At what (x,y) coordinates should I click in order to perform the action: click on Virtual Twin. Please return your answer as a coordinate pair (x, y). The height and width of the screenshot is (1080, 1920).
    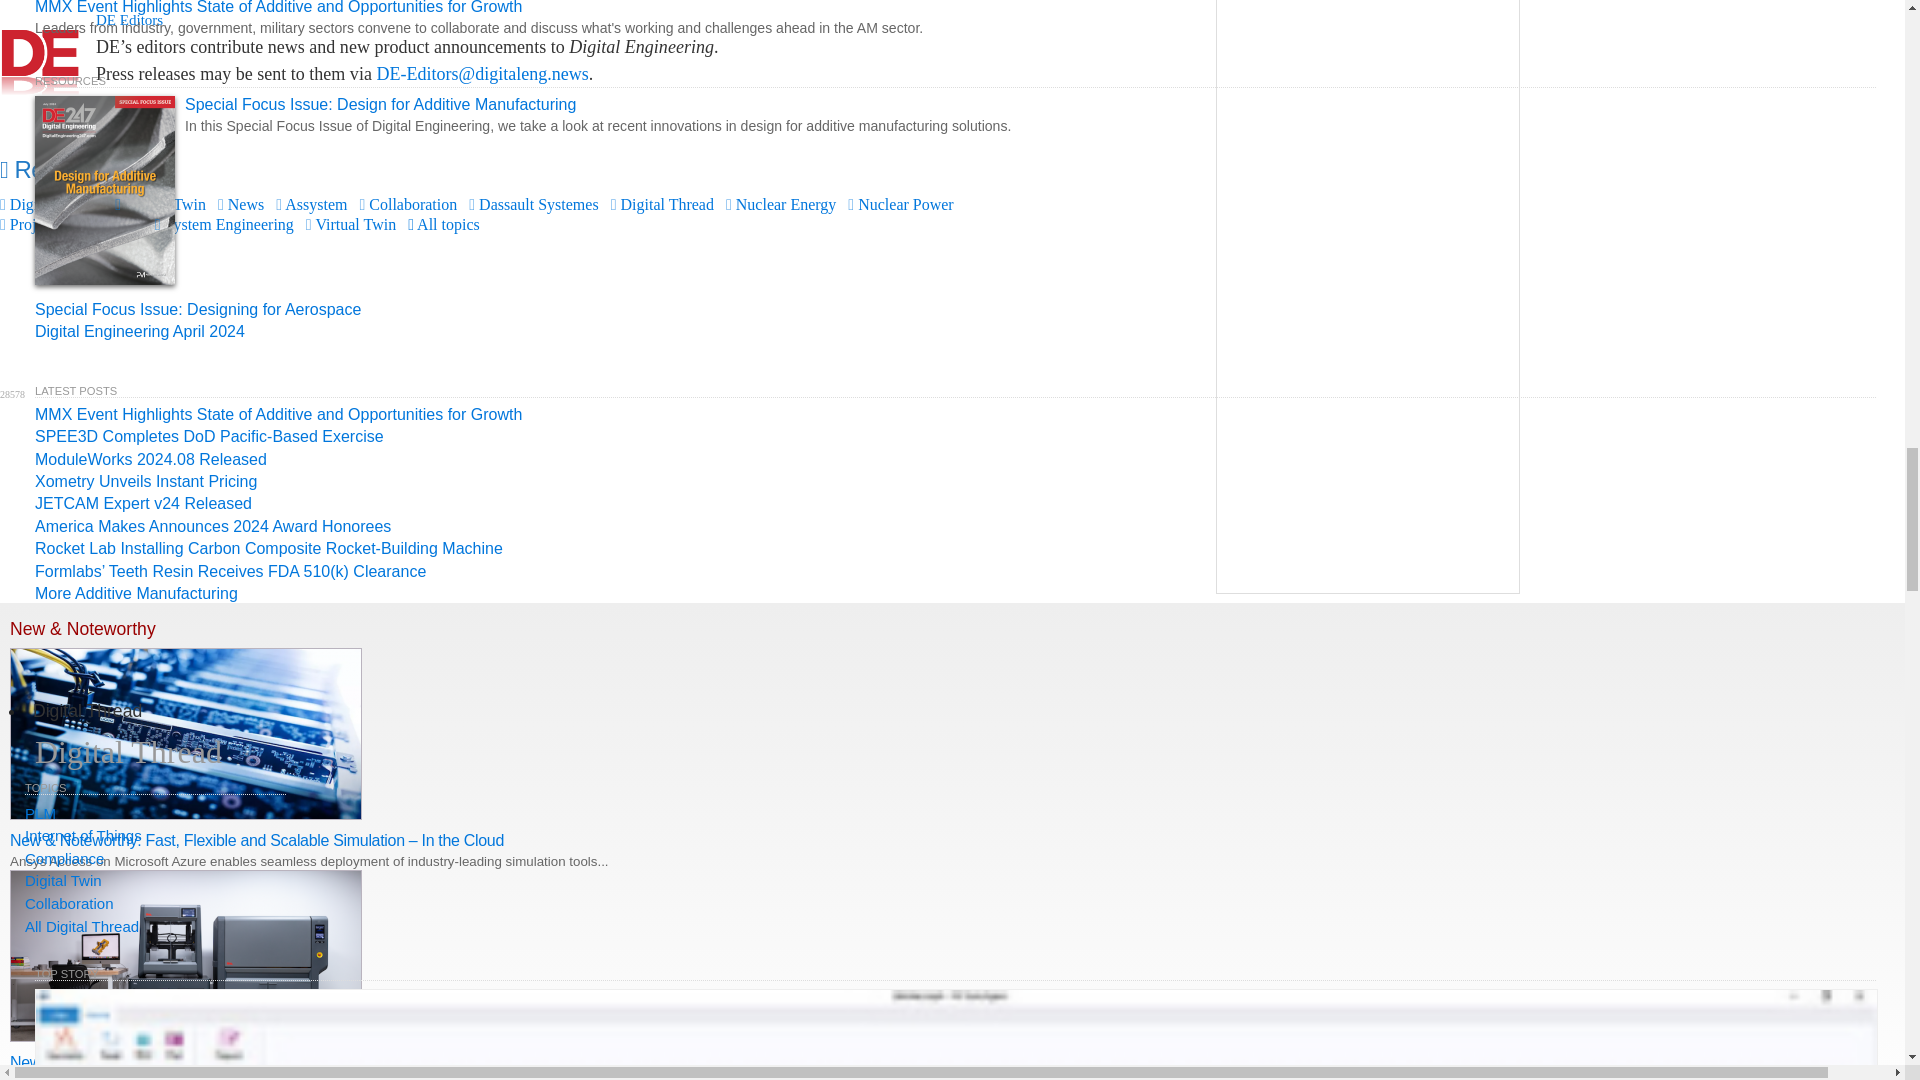
    Looking at the image, I should click on (350, 224).